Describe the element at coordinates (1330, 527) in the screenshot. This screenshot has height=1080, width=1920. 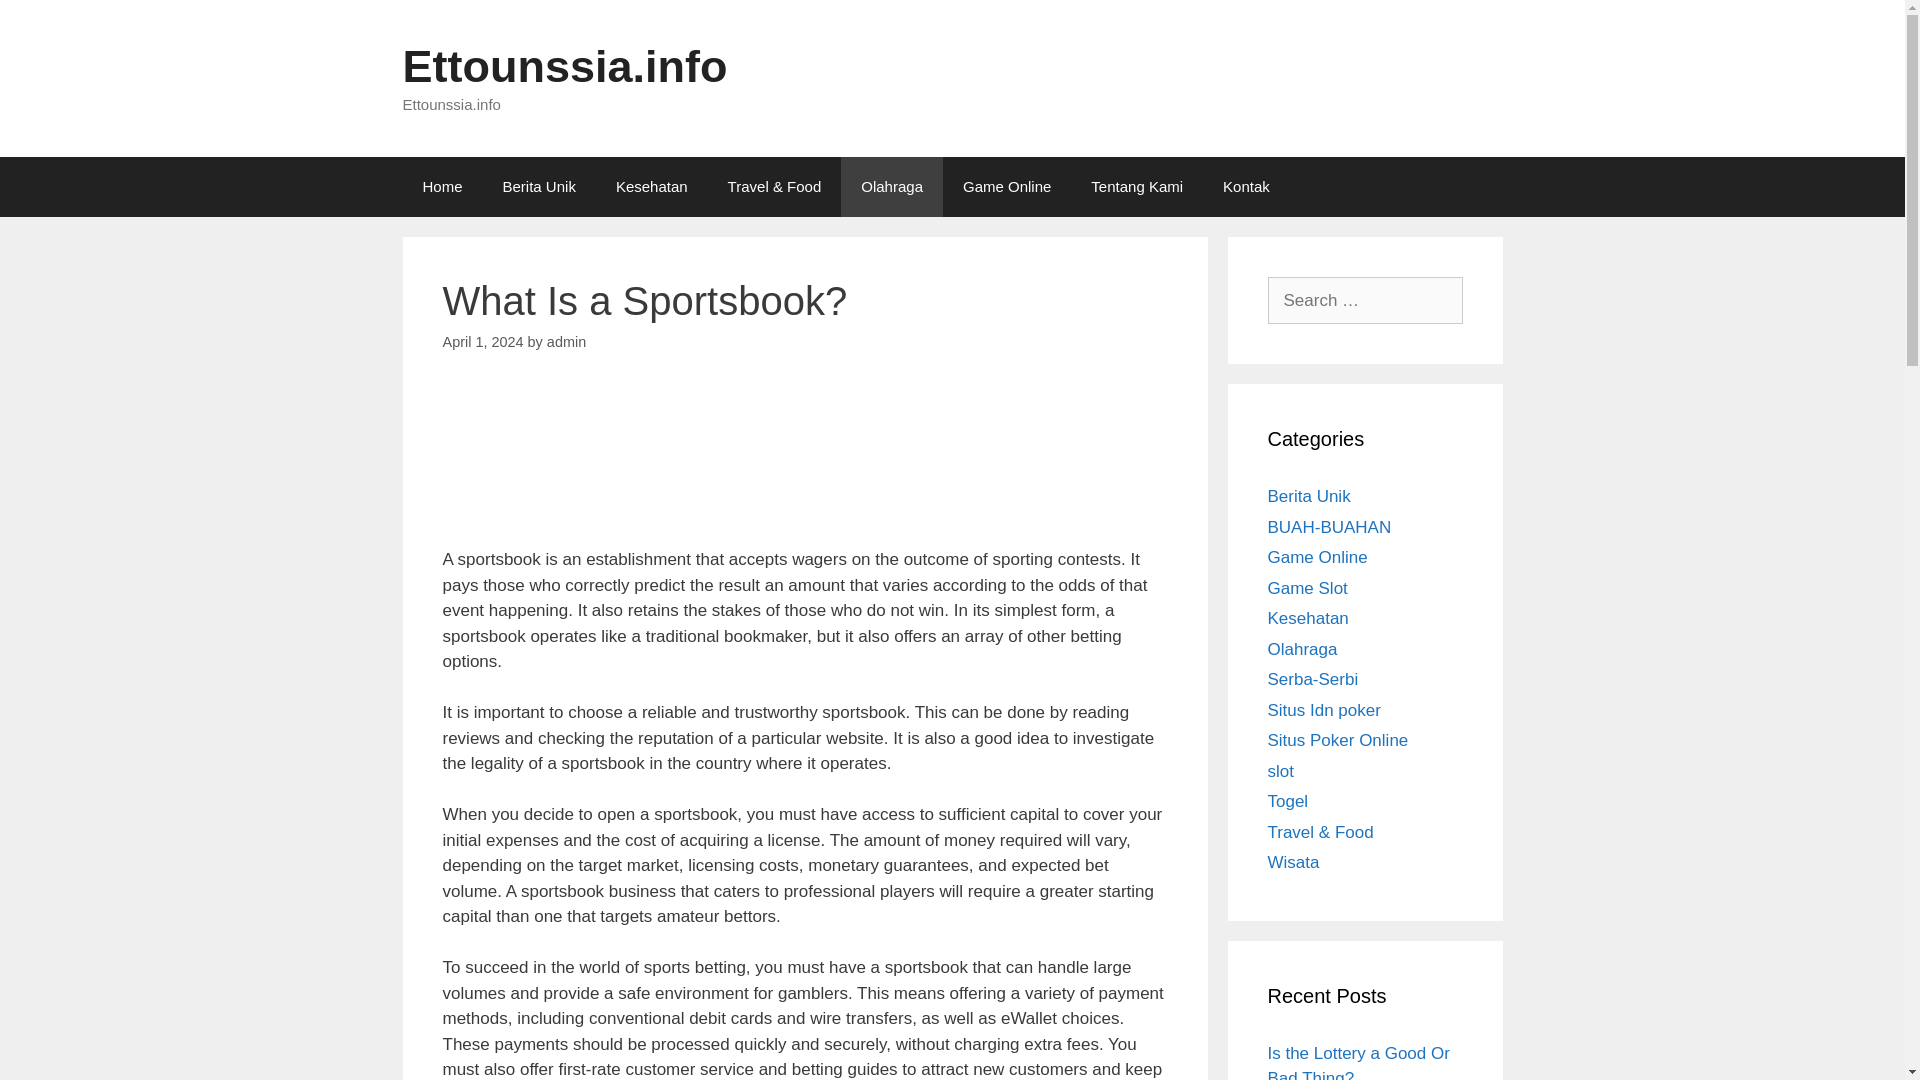
I see `BUAH-BUAHAN` at that location.